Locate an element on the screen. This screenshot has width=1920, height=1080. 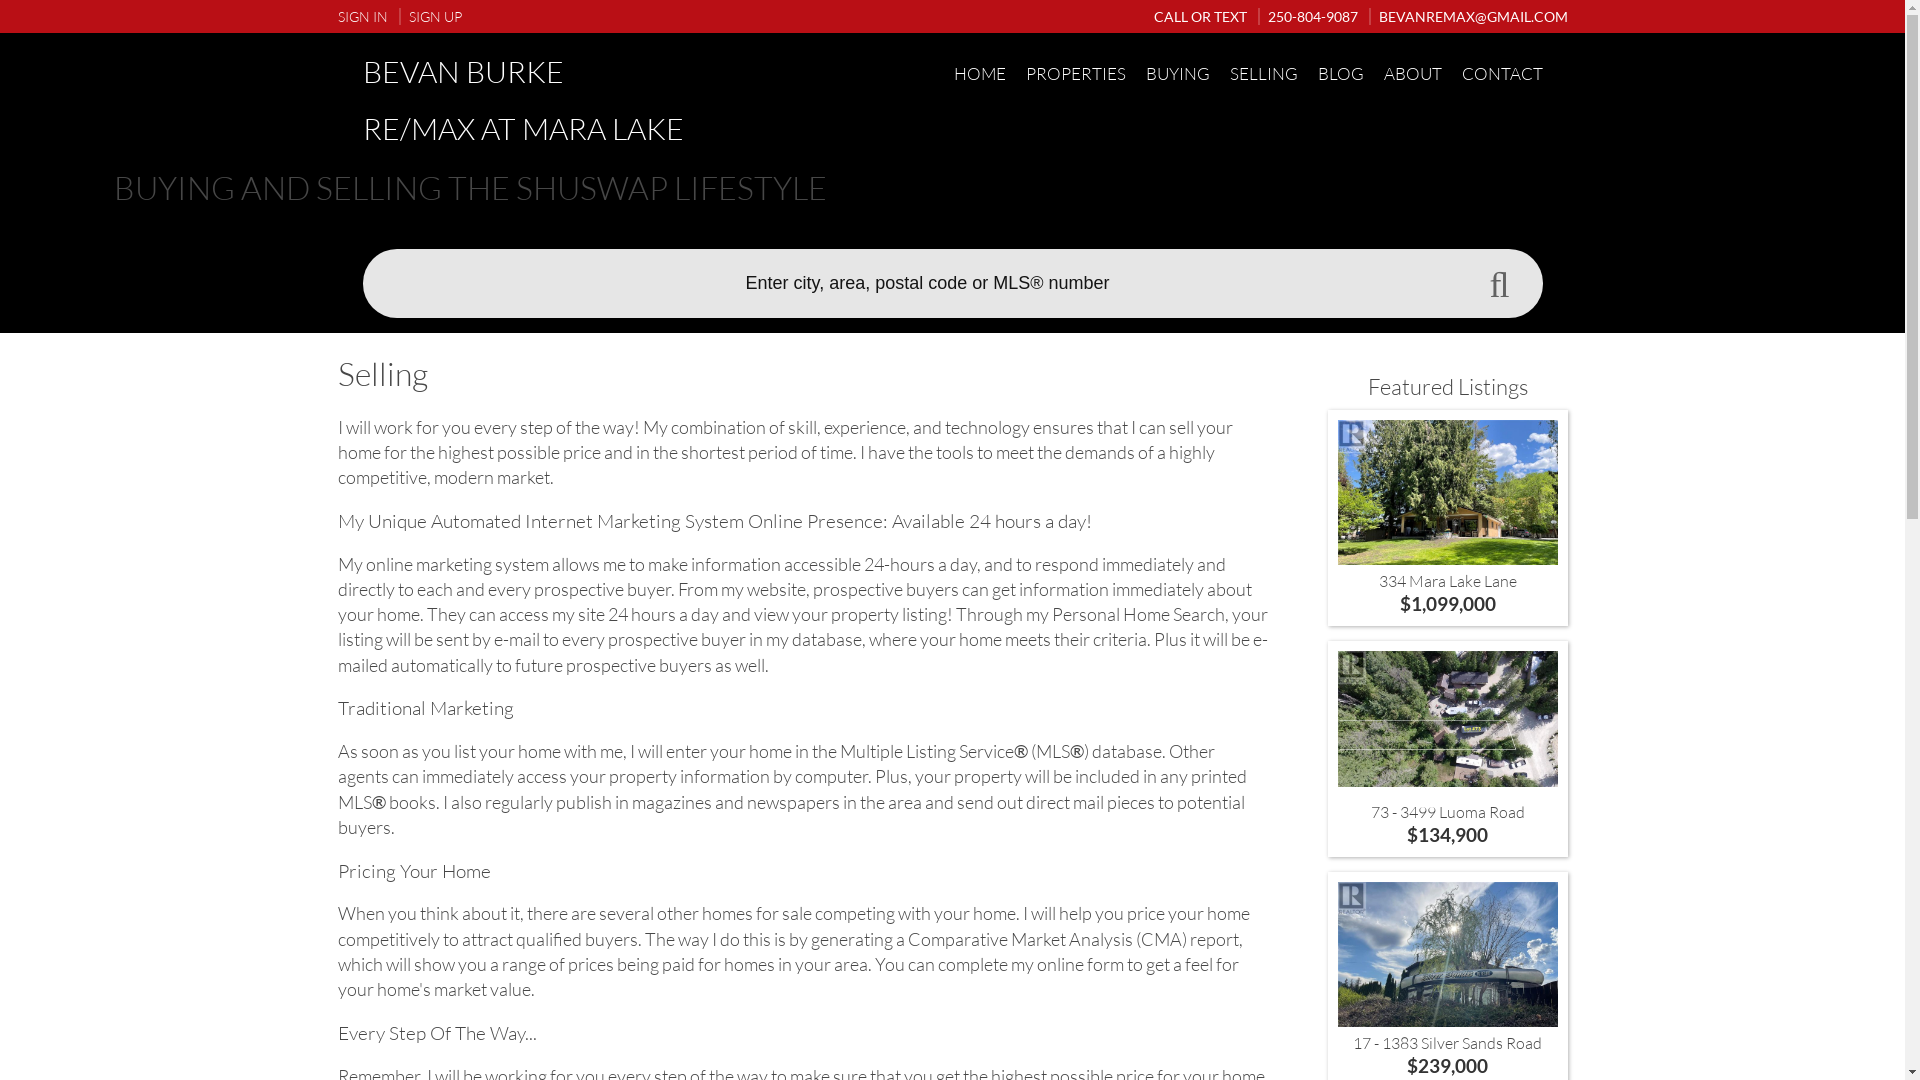
Search is located at coordinates (1499, 285).